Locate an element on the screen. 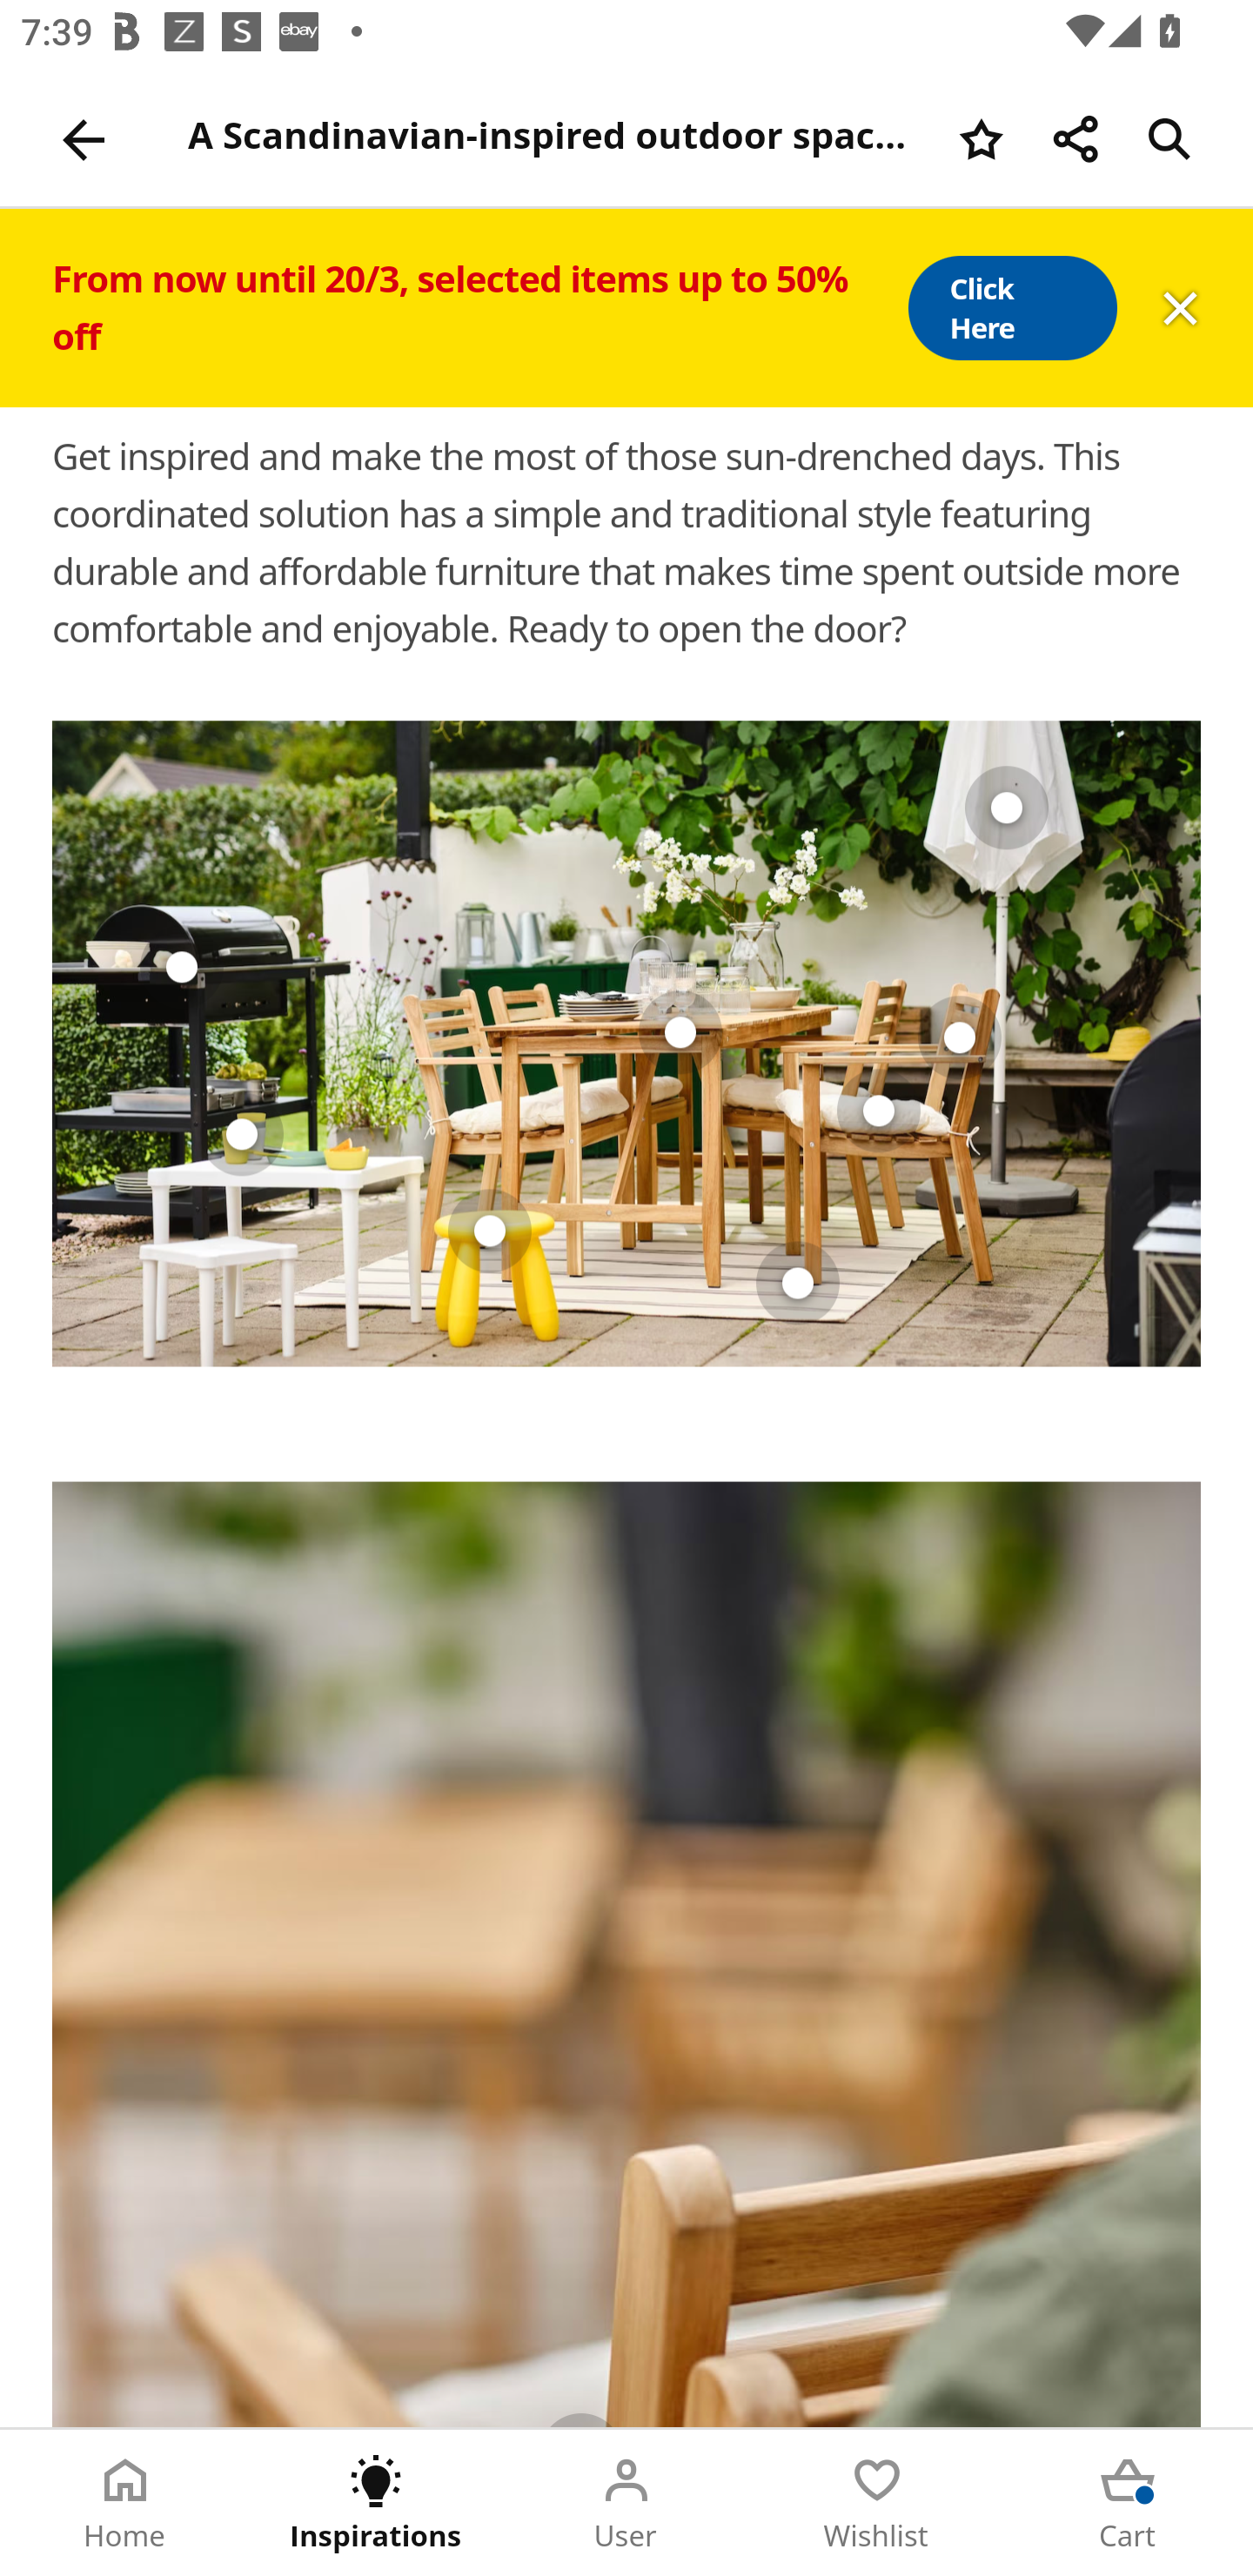 The image size is (1253, 2576). Cart
Tab 5 of 5 is located at coordinates (1128, 2503).